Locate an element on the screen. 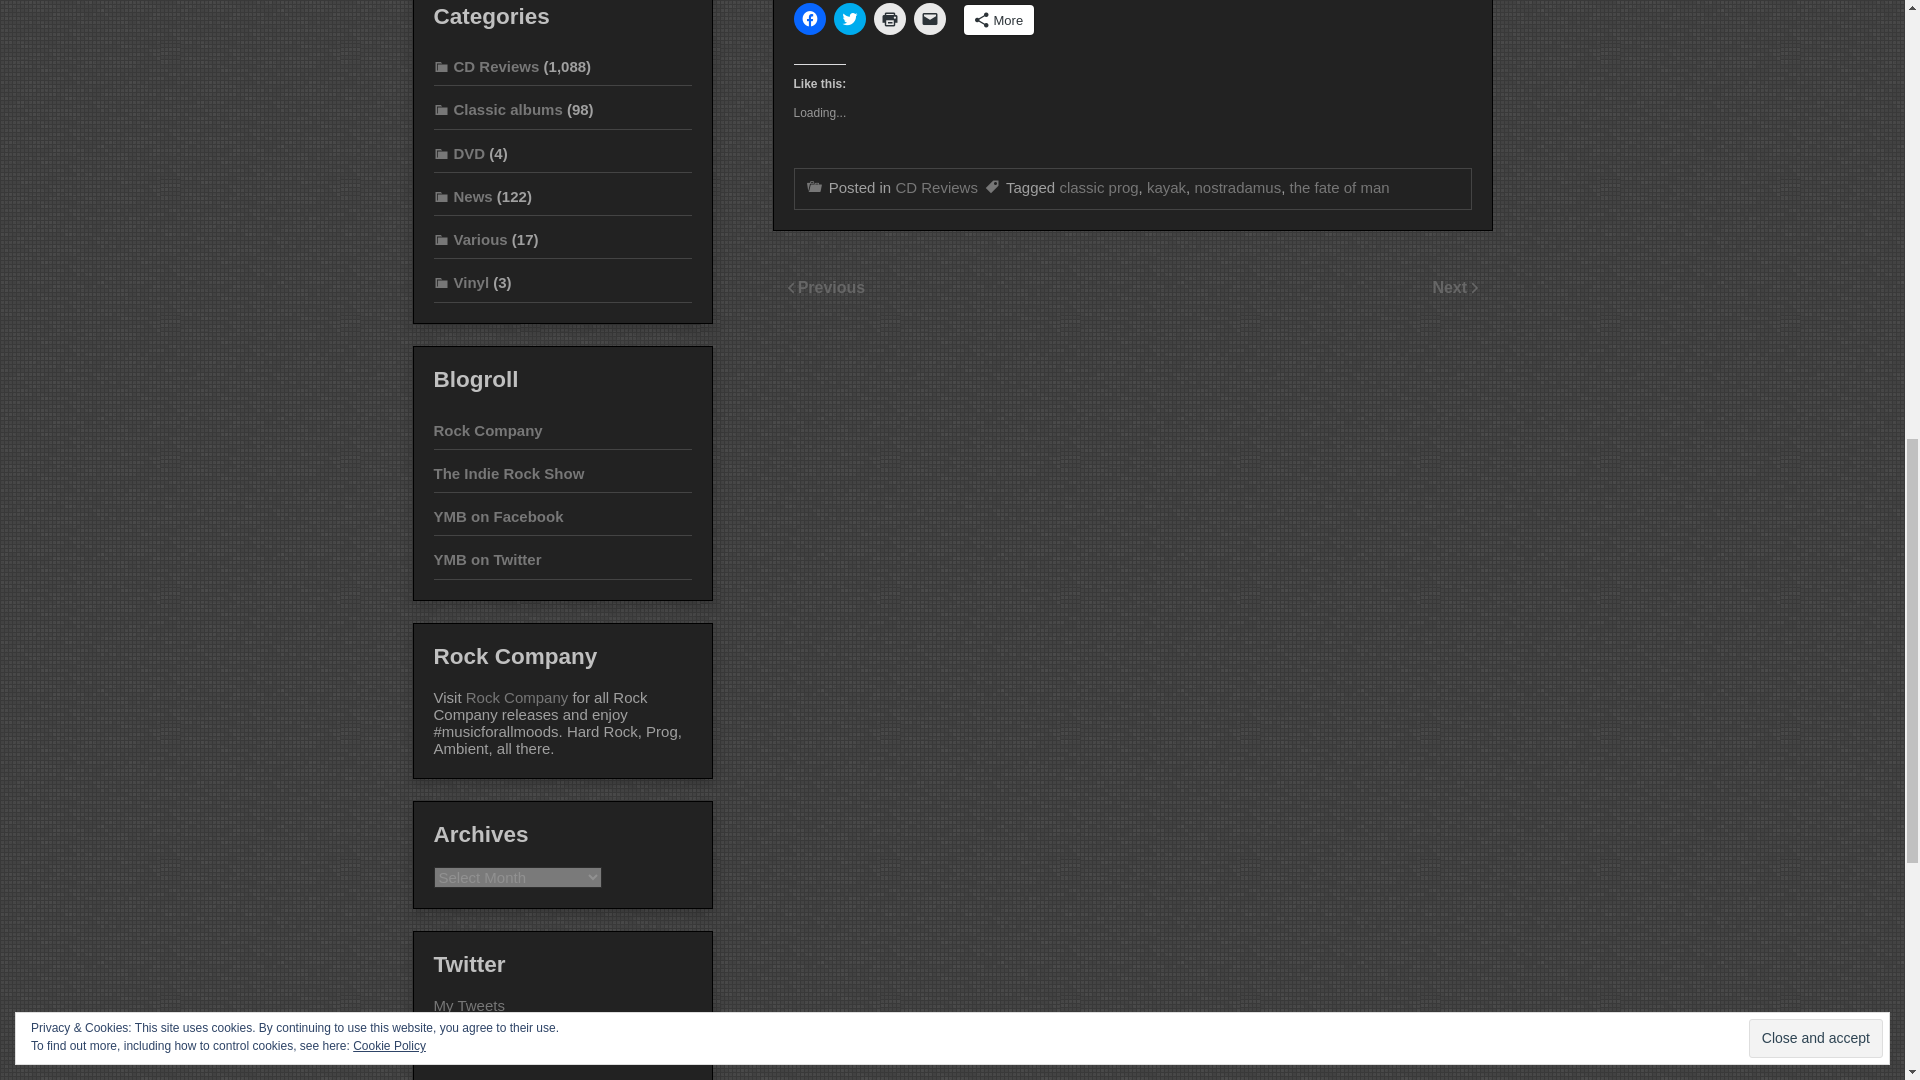 The width and height of the screenshot is (1920, 1080). Click to share on Twitter is located at coordinates (849, 18).